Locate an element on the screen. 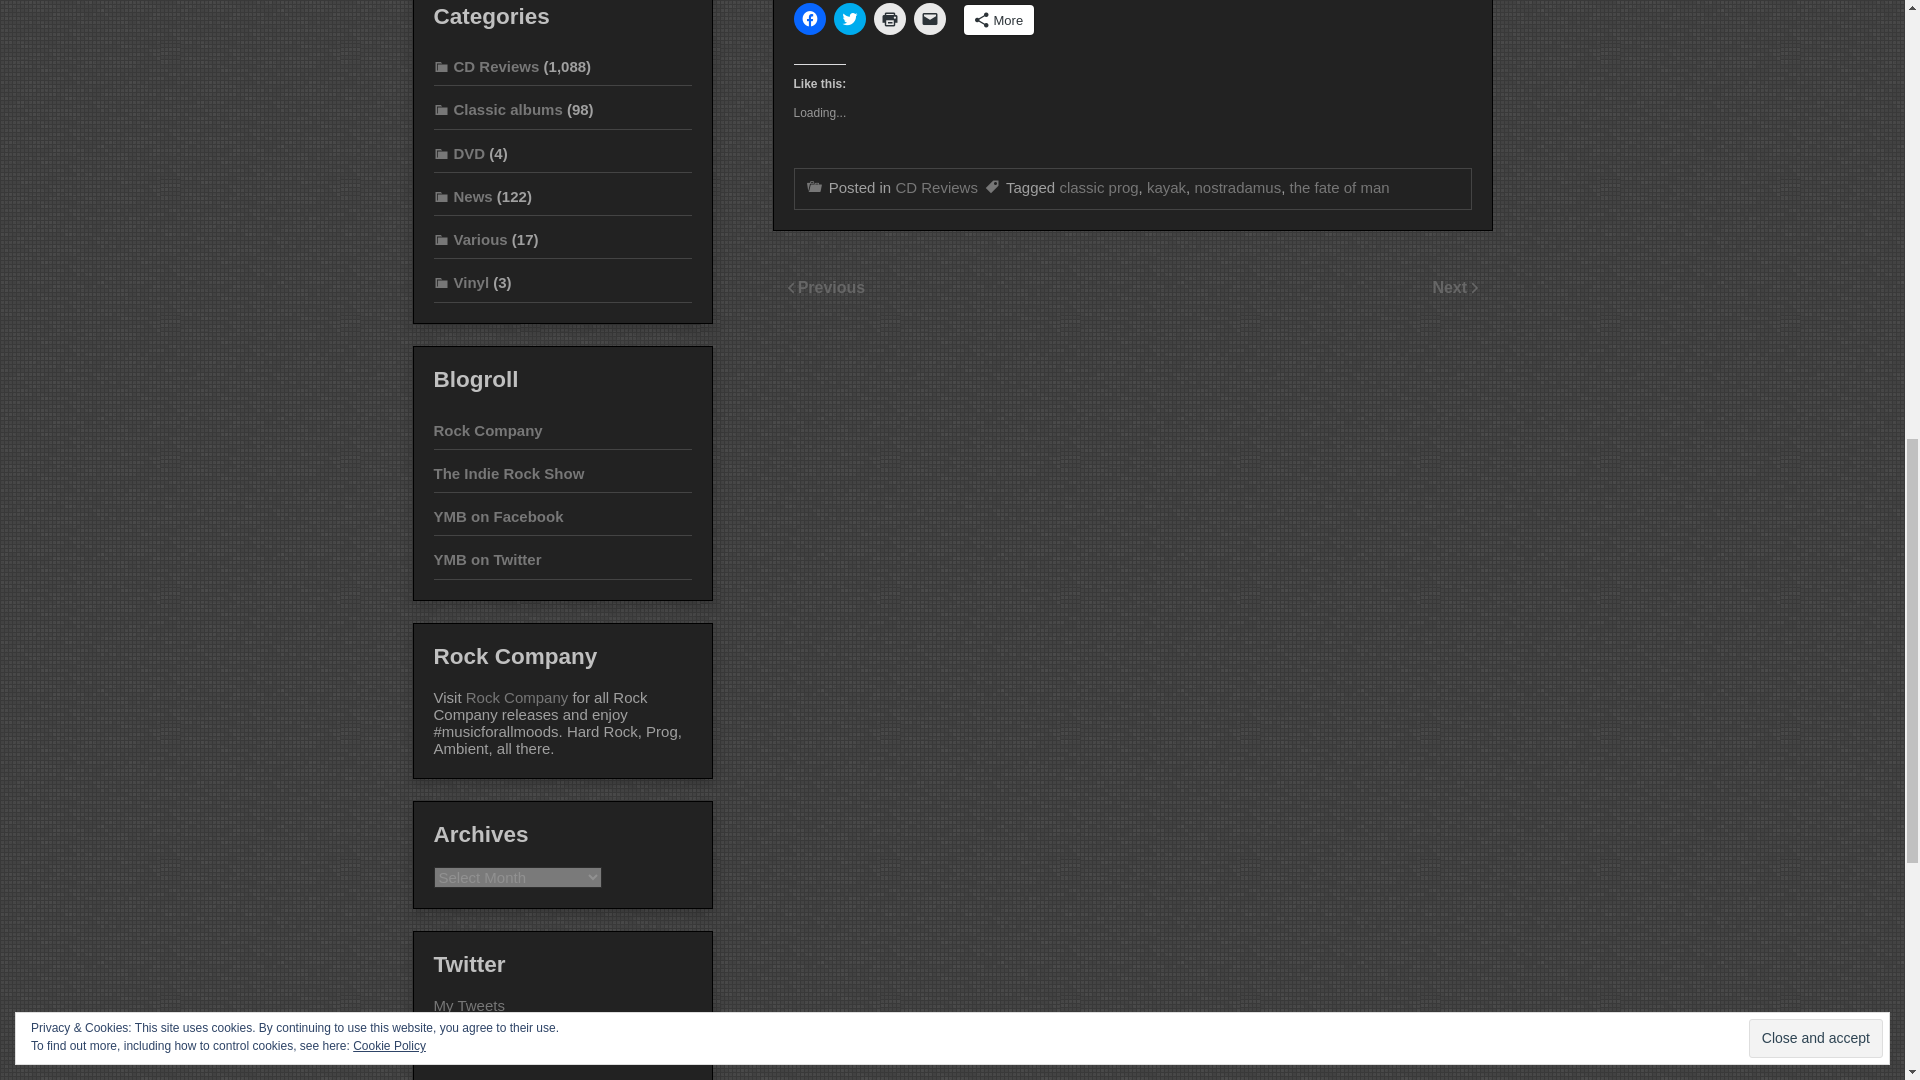 The width and height of the screenshot is (1920, 1080). Click to share on Twitter is located at coordinates (849, 18).